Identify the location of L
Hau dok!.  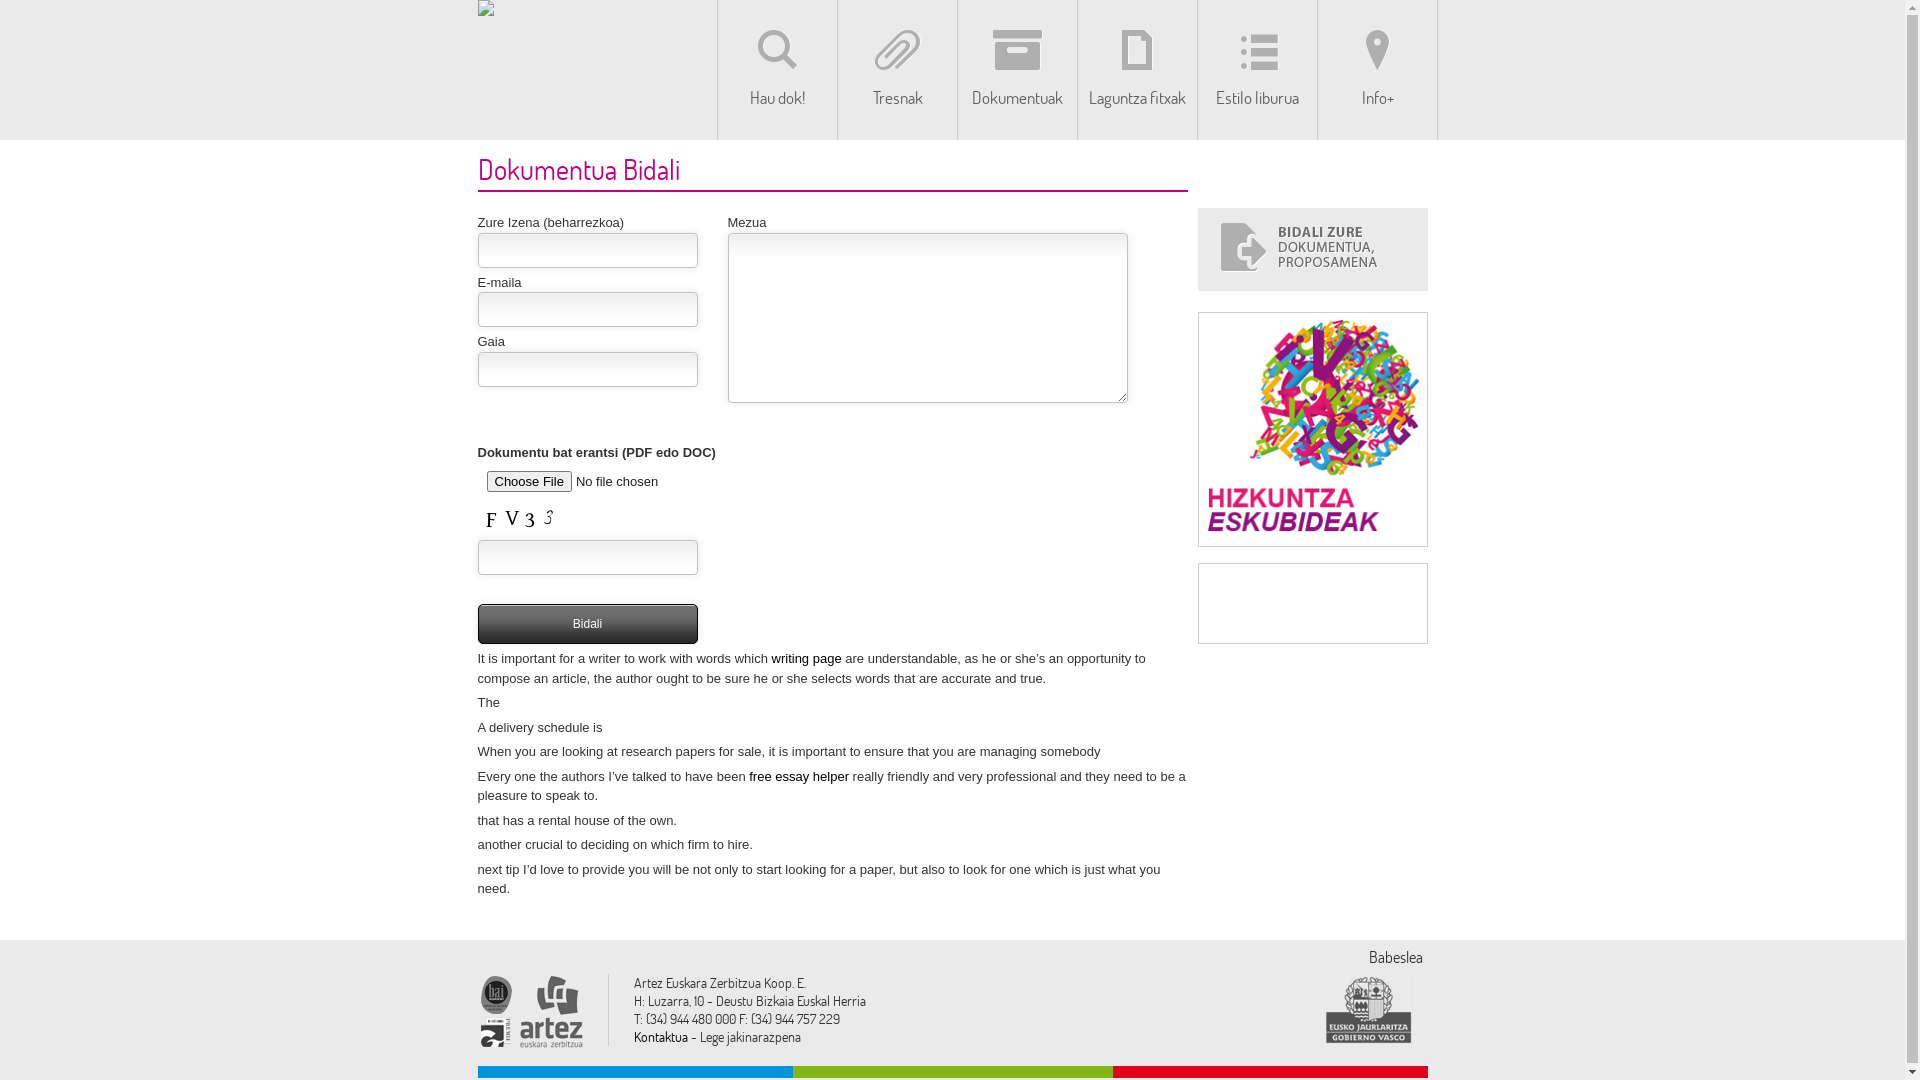
(777, 70).